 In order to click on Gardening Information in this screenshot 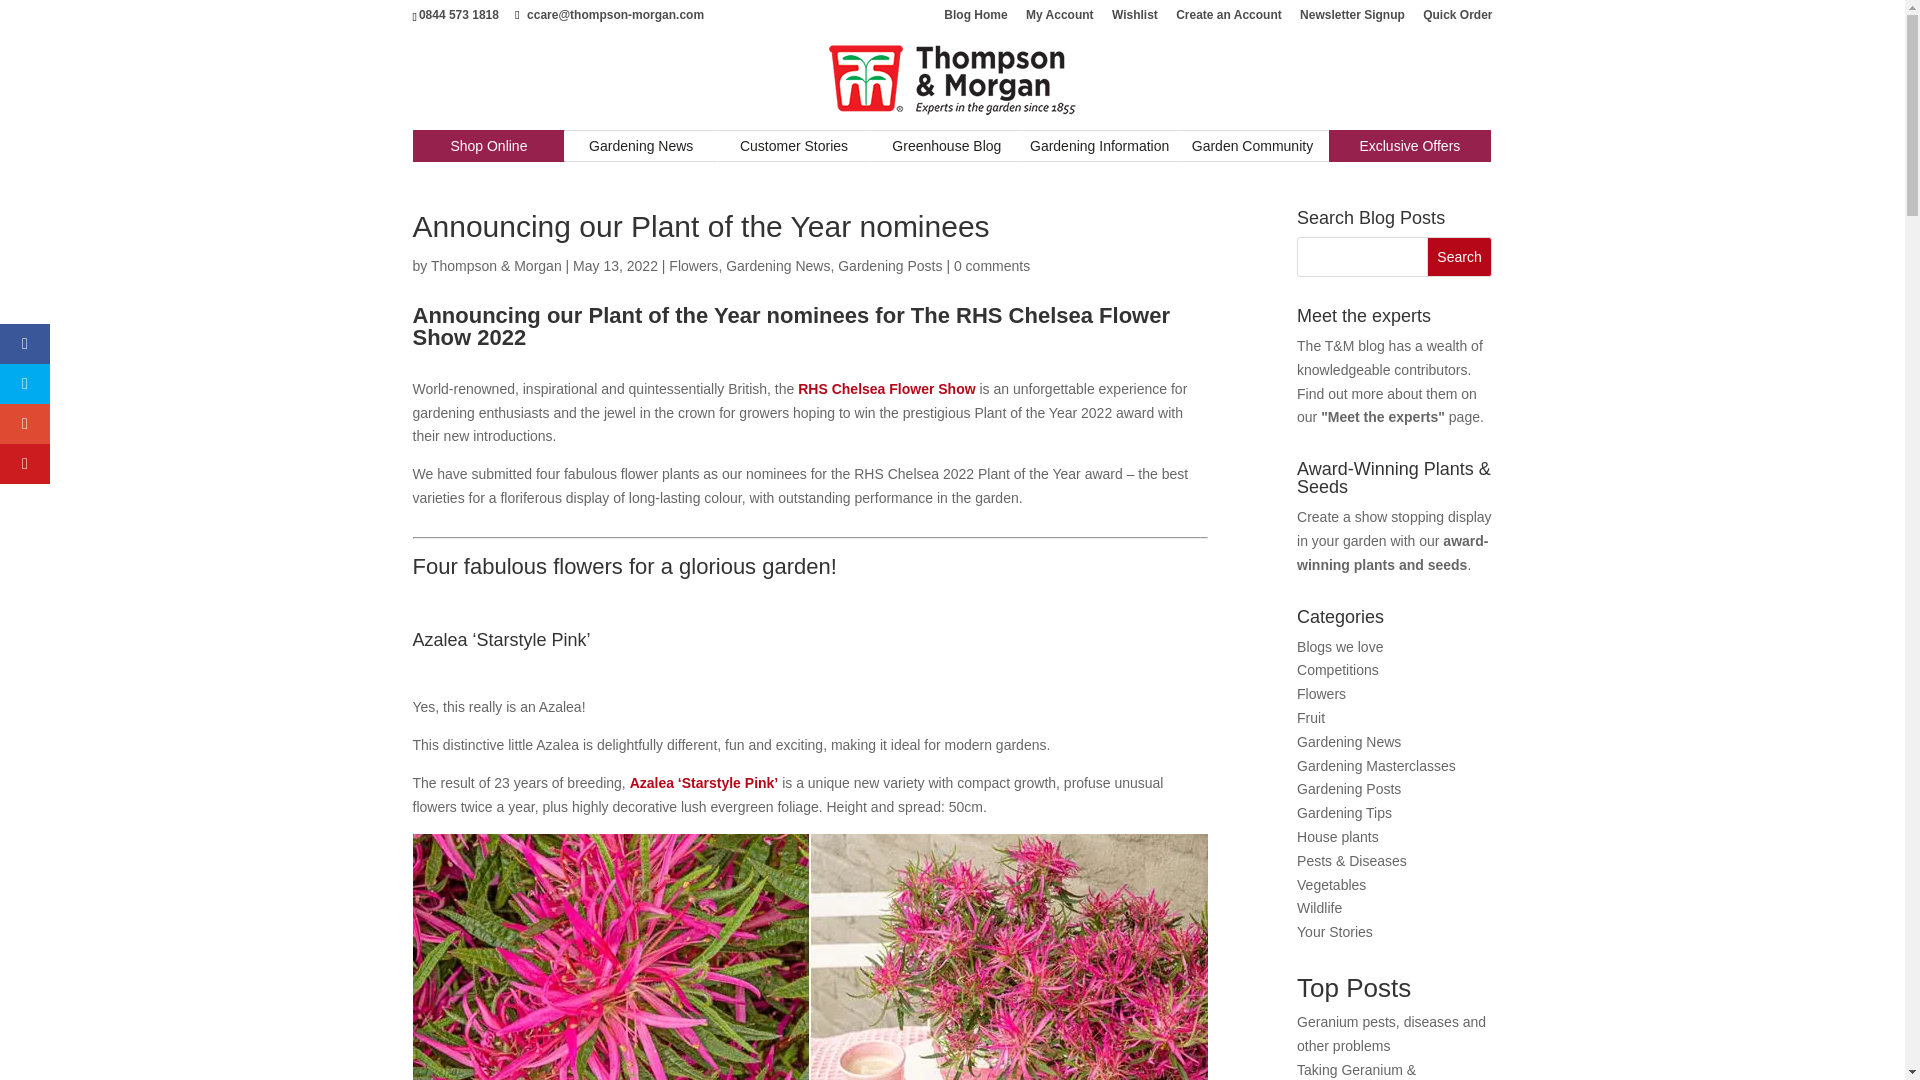, I will do `click(1099, 145)`.